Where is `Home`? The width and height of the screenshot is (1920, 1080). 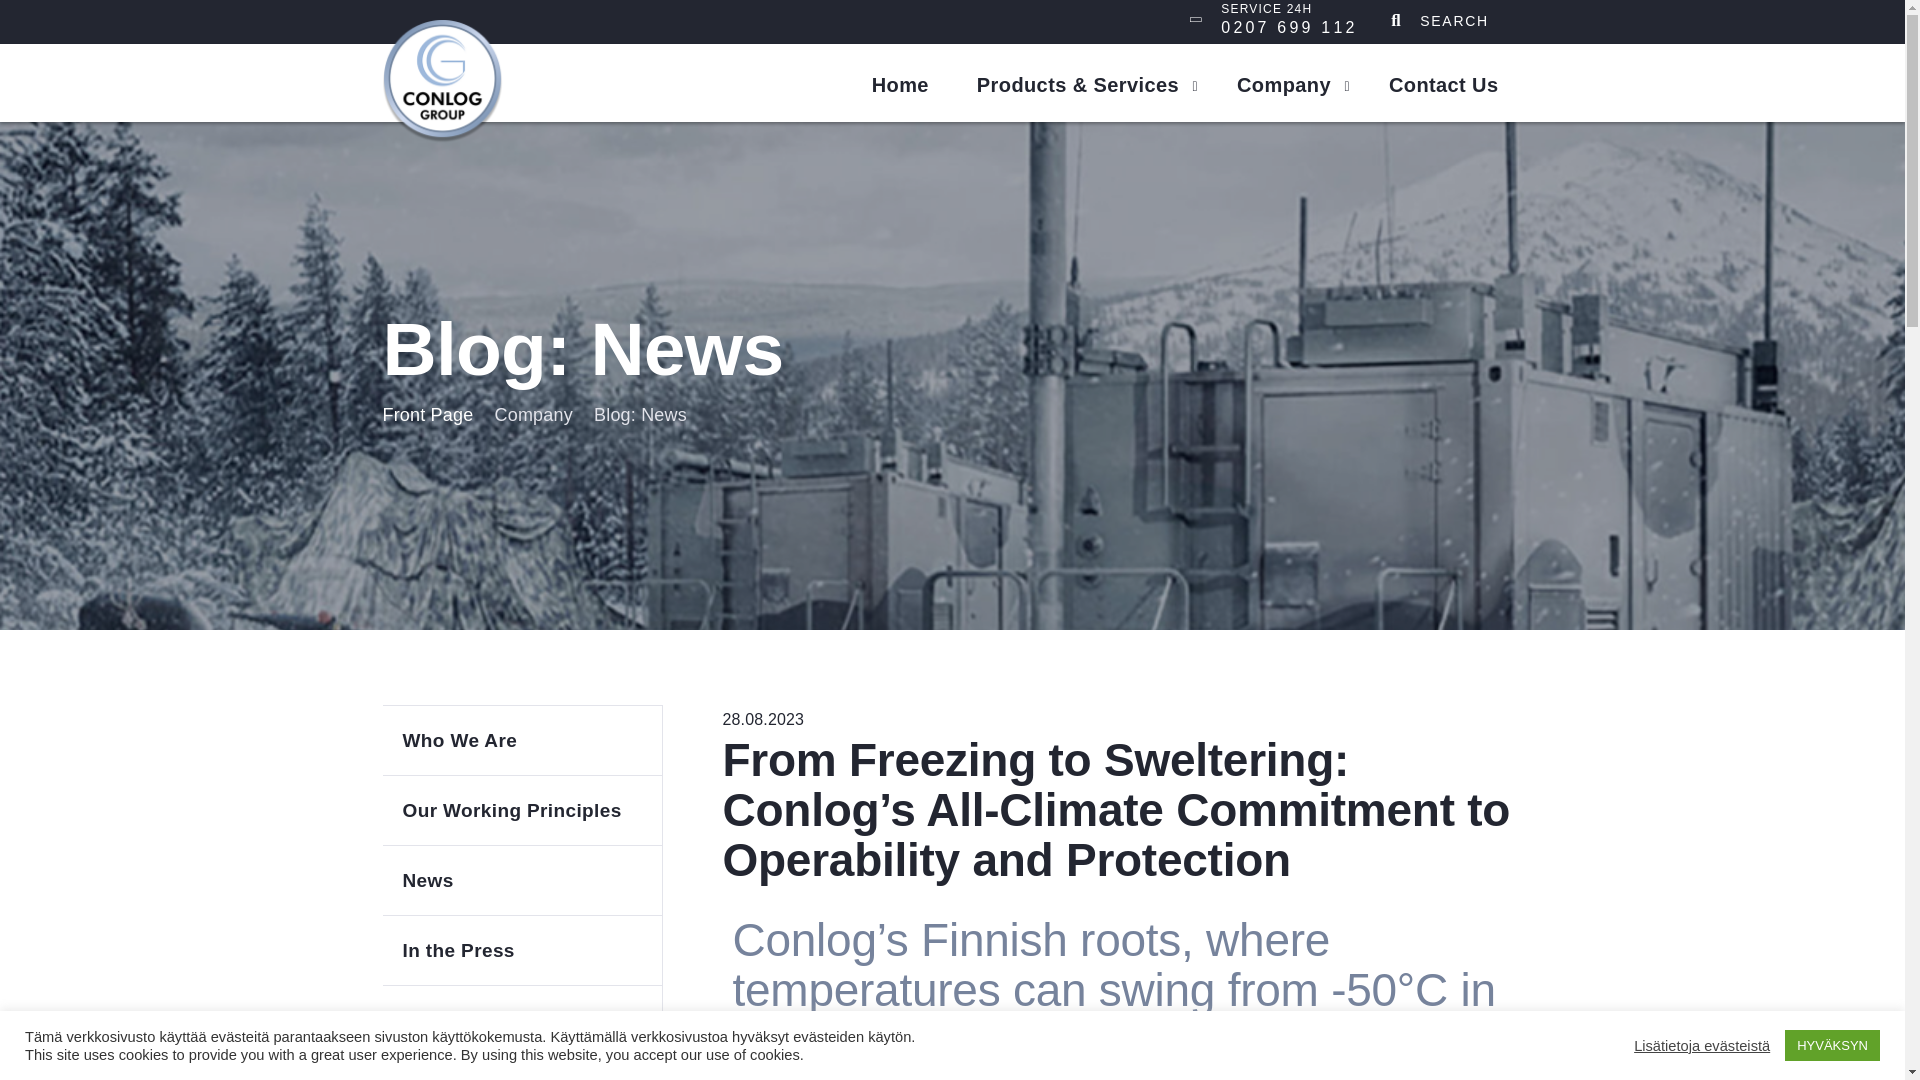 Home is located at coordinates (900, 83).